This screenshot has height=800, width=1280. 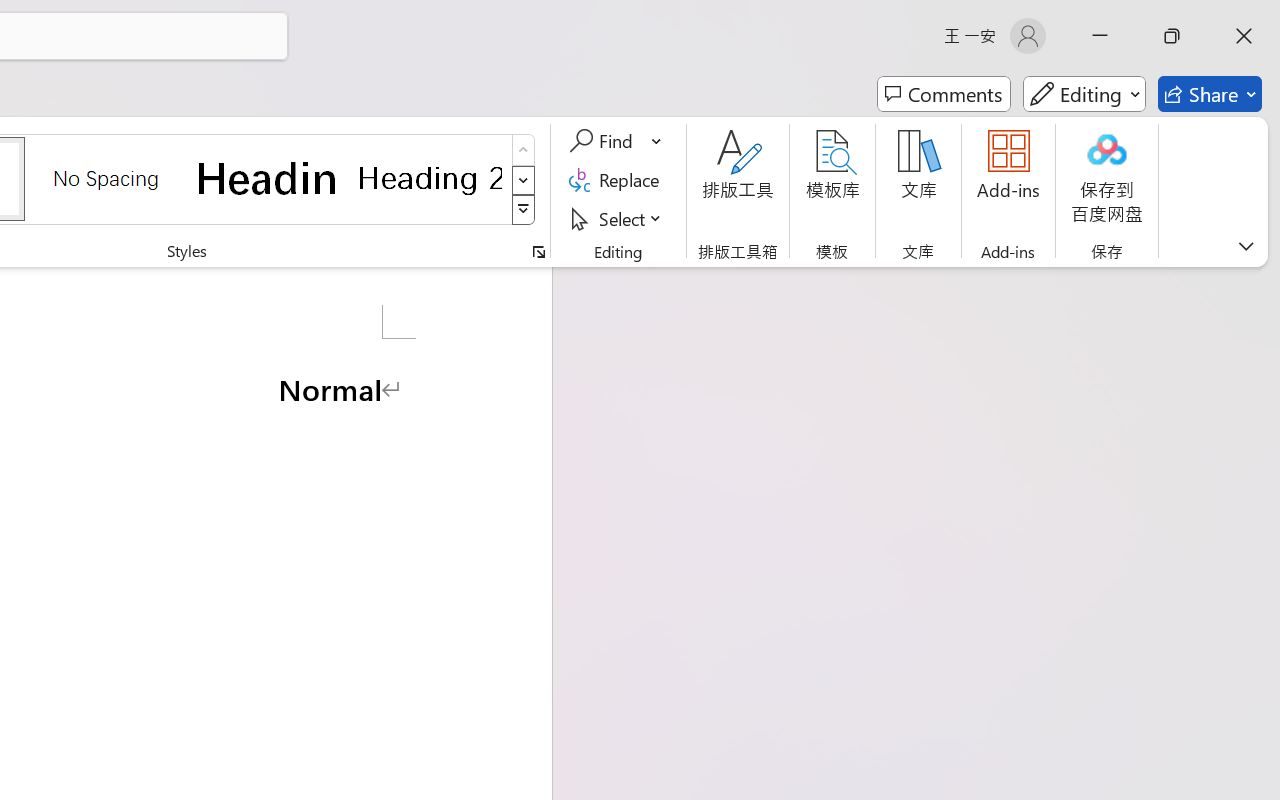 I want to click on Row Down, so click(x=524, y=180).